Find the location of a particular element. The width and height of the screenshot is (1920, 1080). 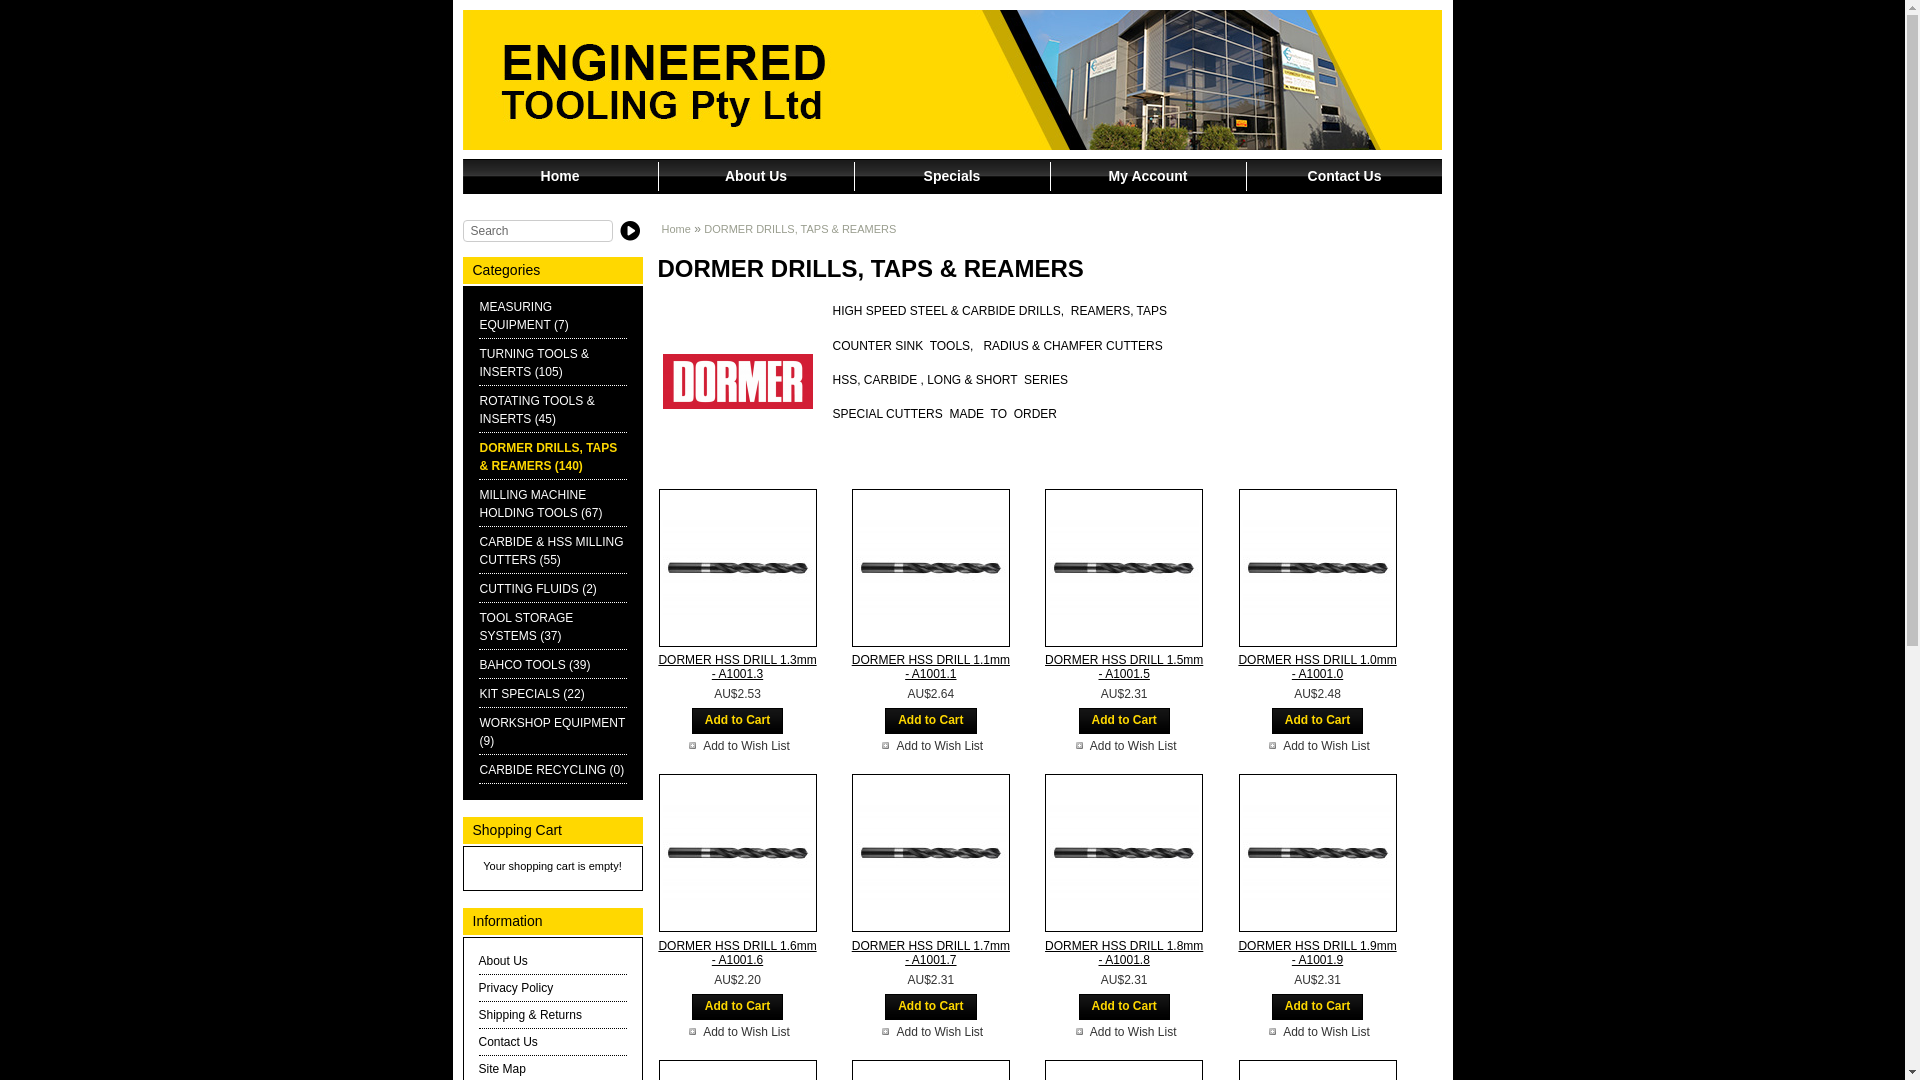

DORMER HSS DRILL 1.9mm - A1001.9 is located at coordinates (1318, 952).